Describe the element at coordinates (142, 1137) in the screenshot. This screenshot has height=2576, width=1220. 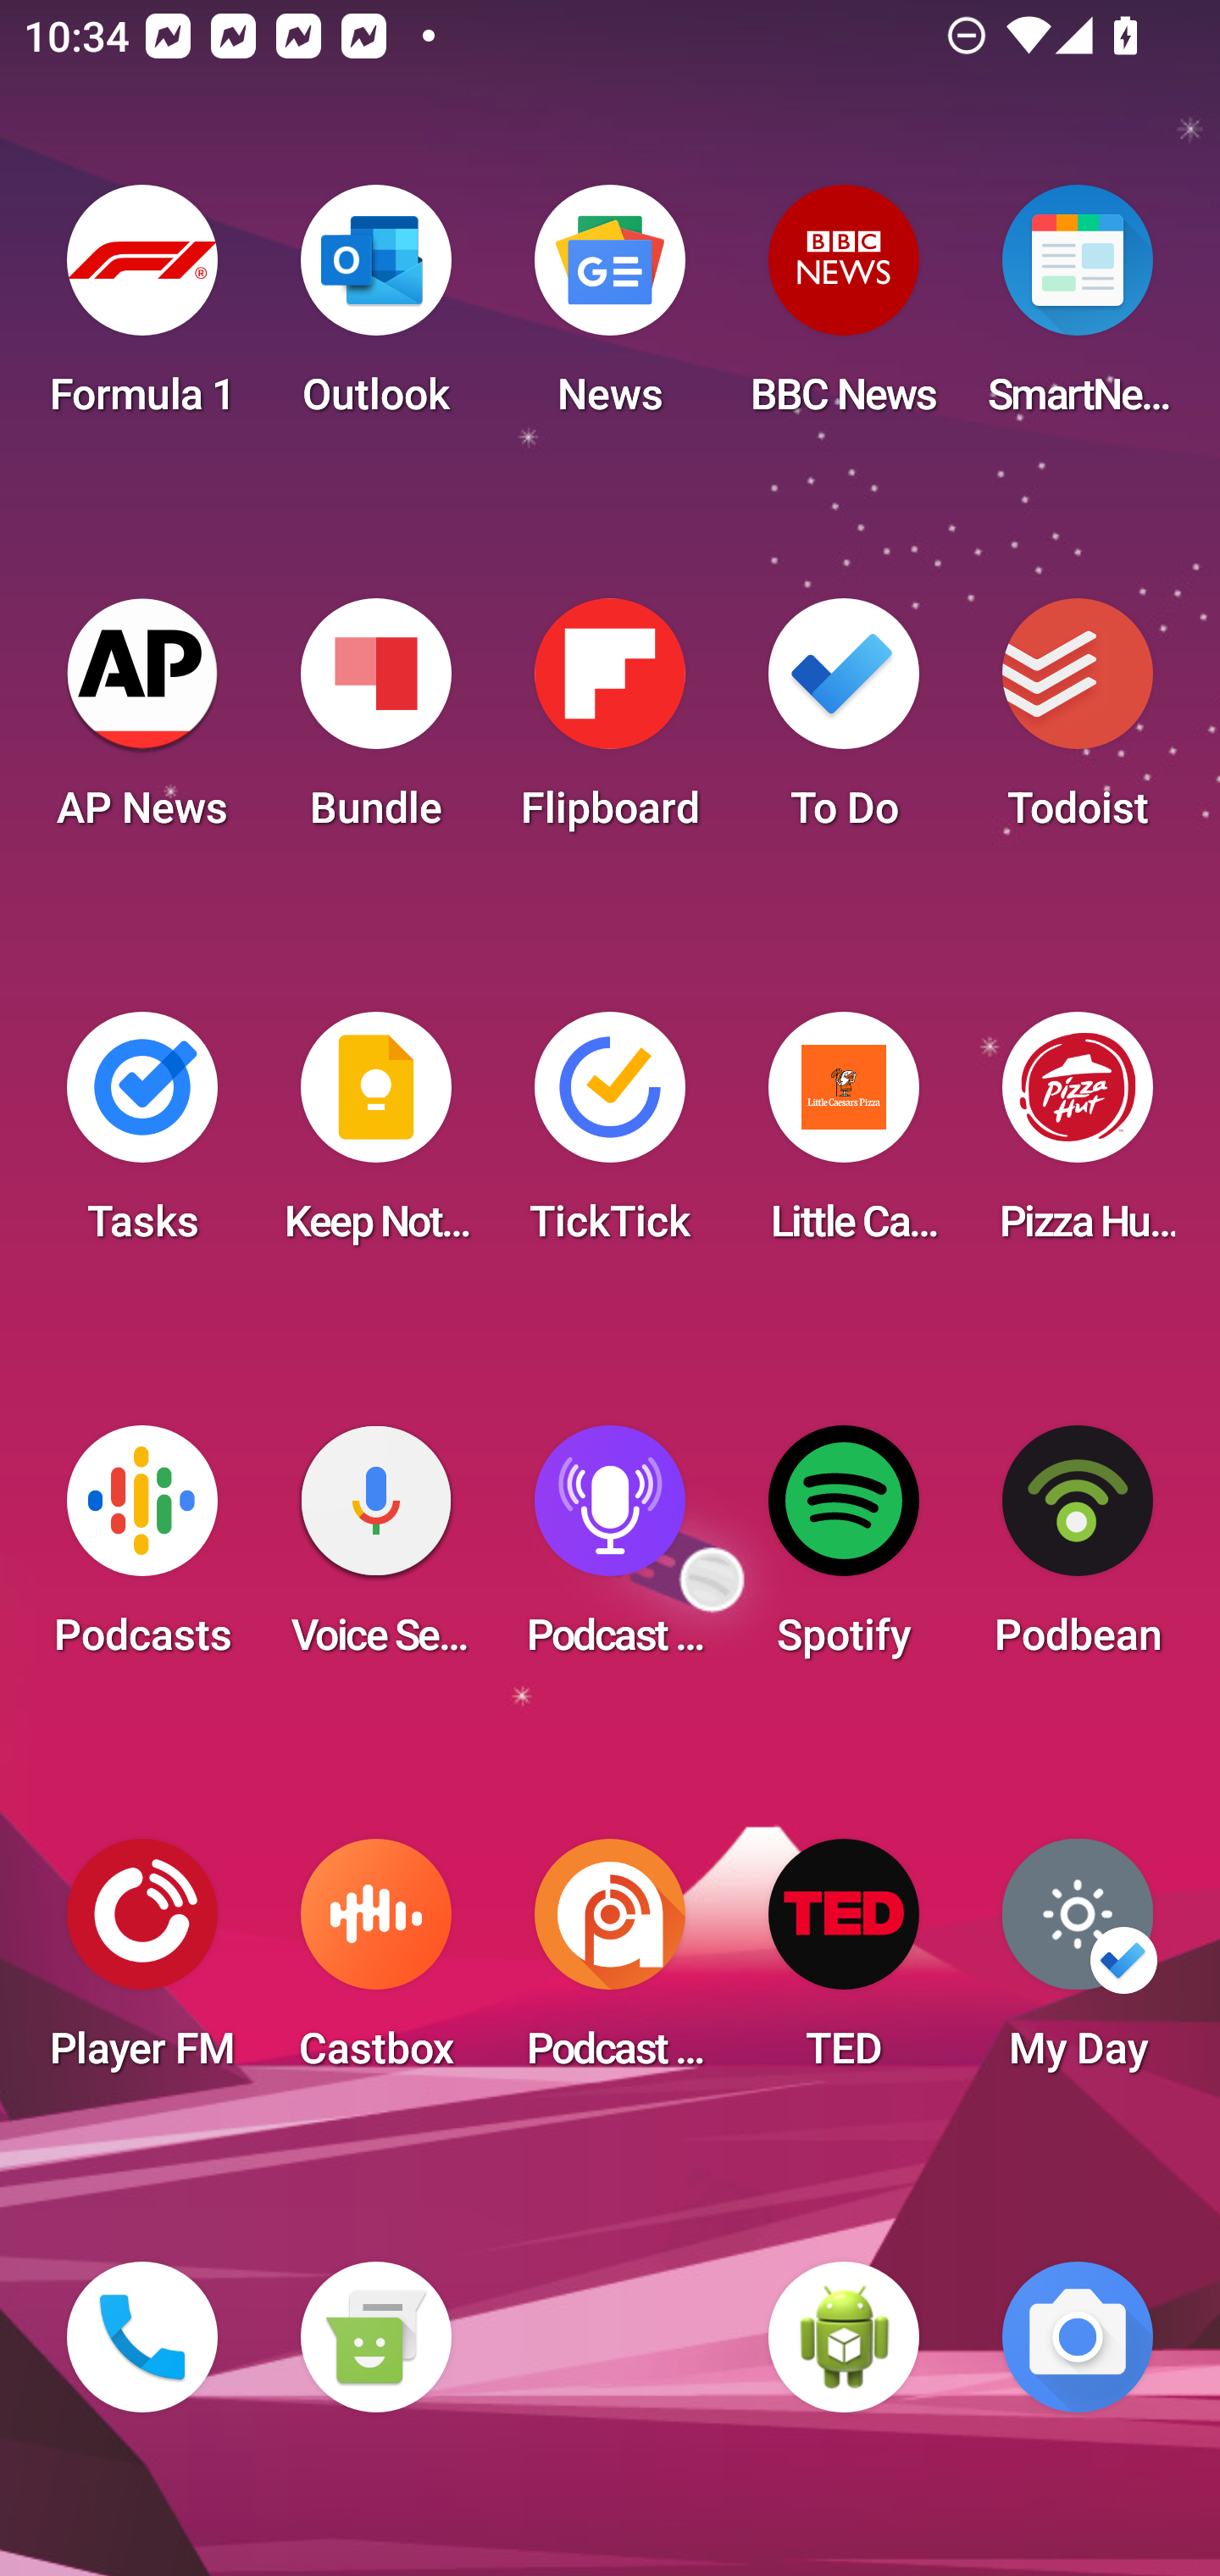
I see `Tasks` at that location.